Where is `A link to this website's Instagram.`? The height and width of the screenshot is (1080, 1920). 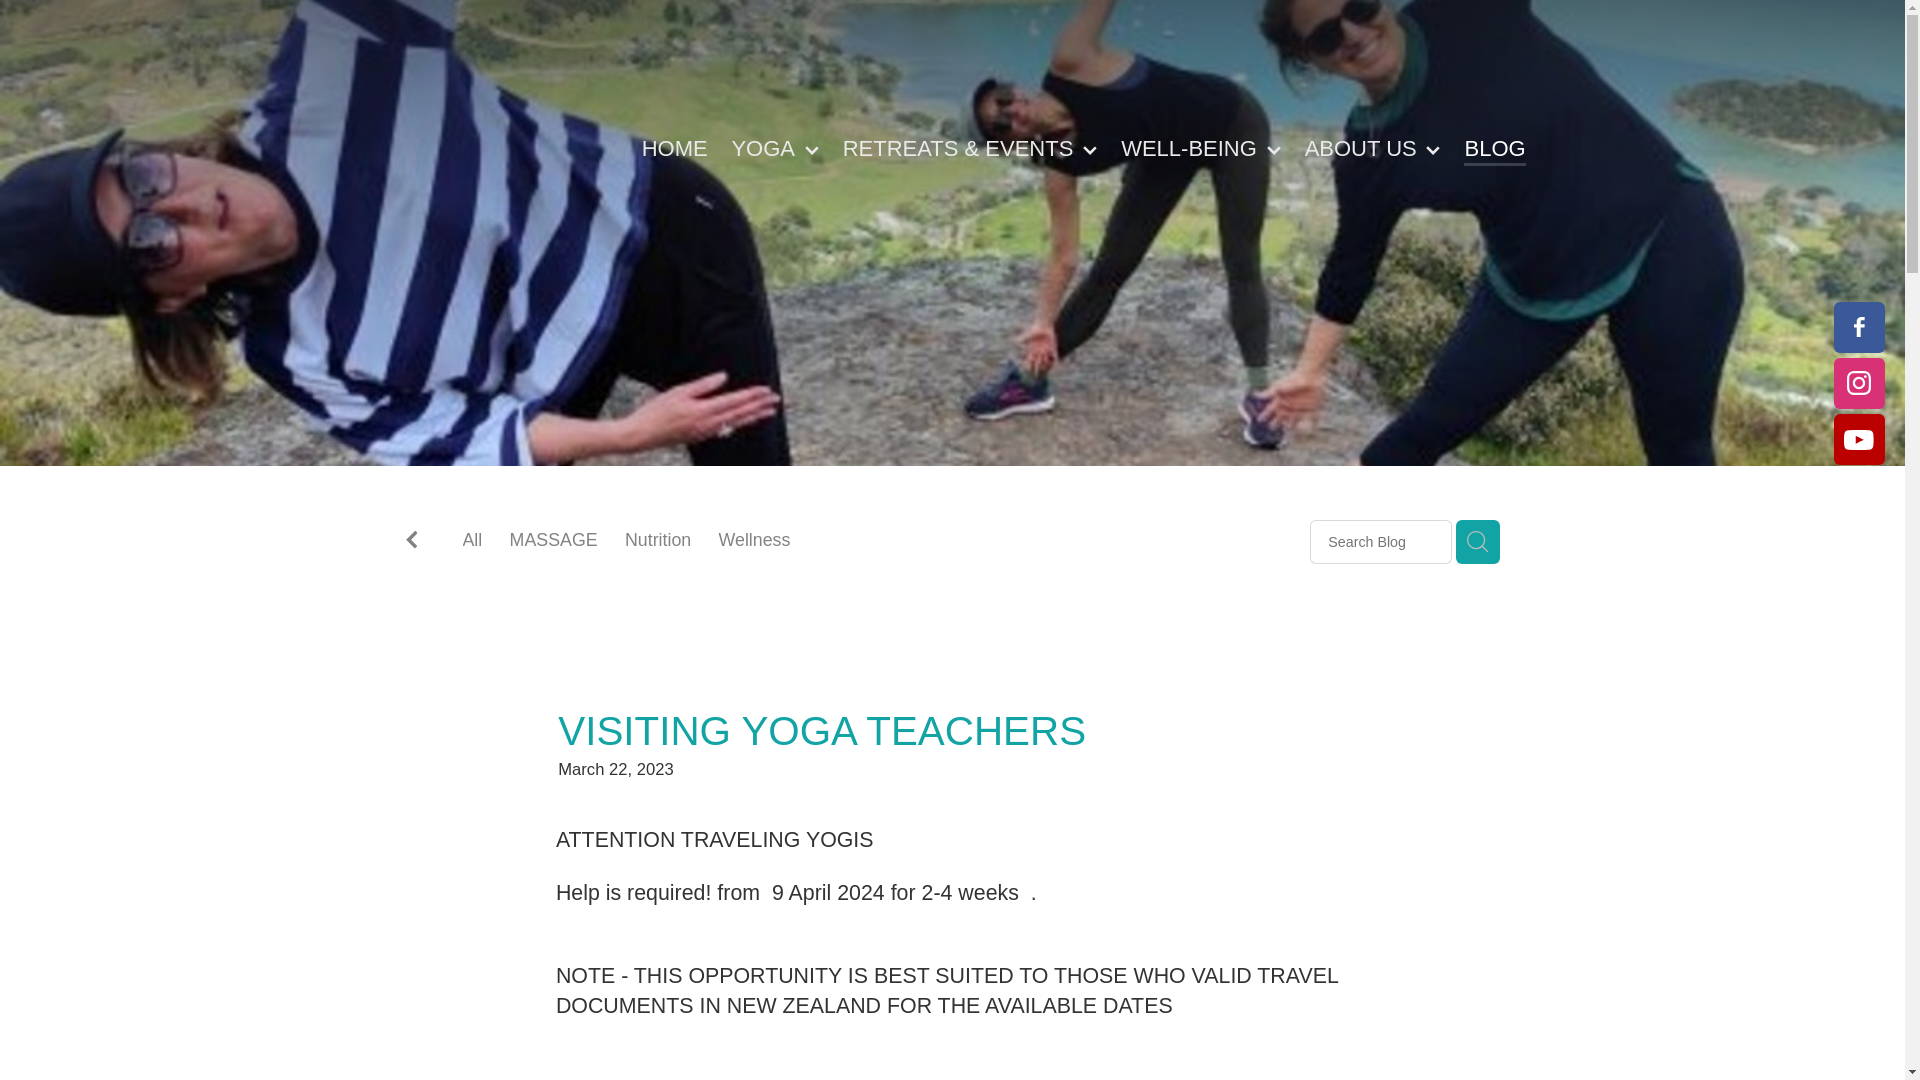 A link to this website's Instagram. is located at coordinates (1859, 383).